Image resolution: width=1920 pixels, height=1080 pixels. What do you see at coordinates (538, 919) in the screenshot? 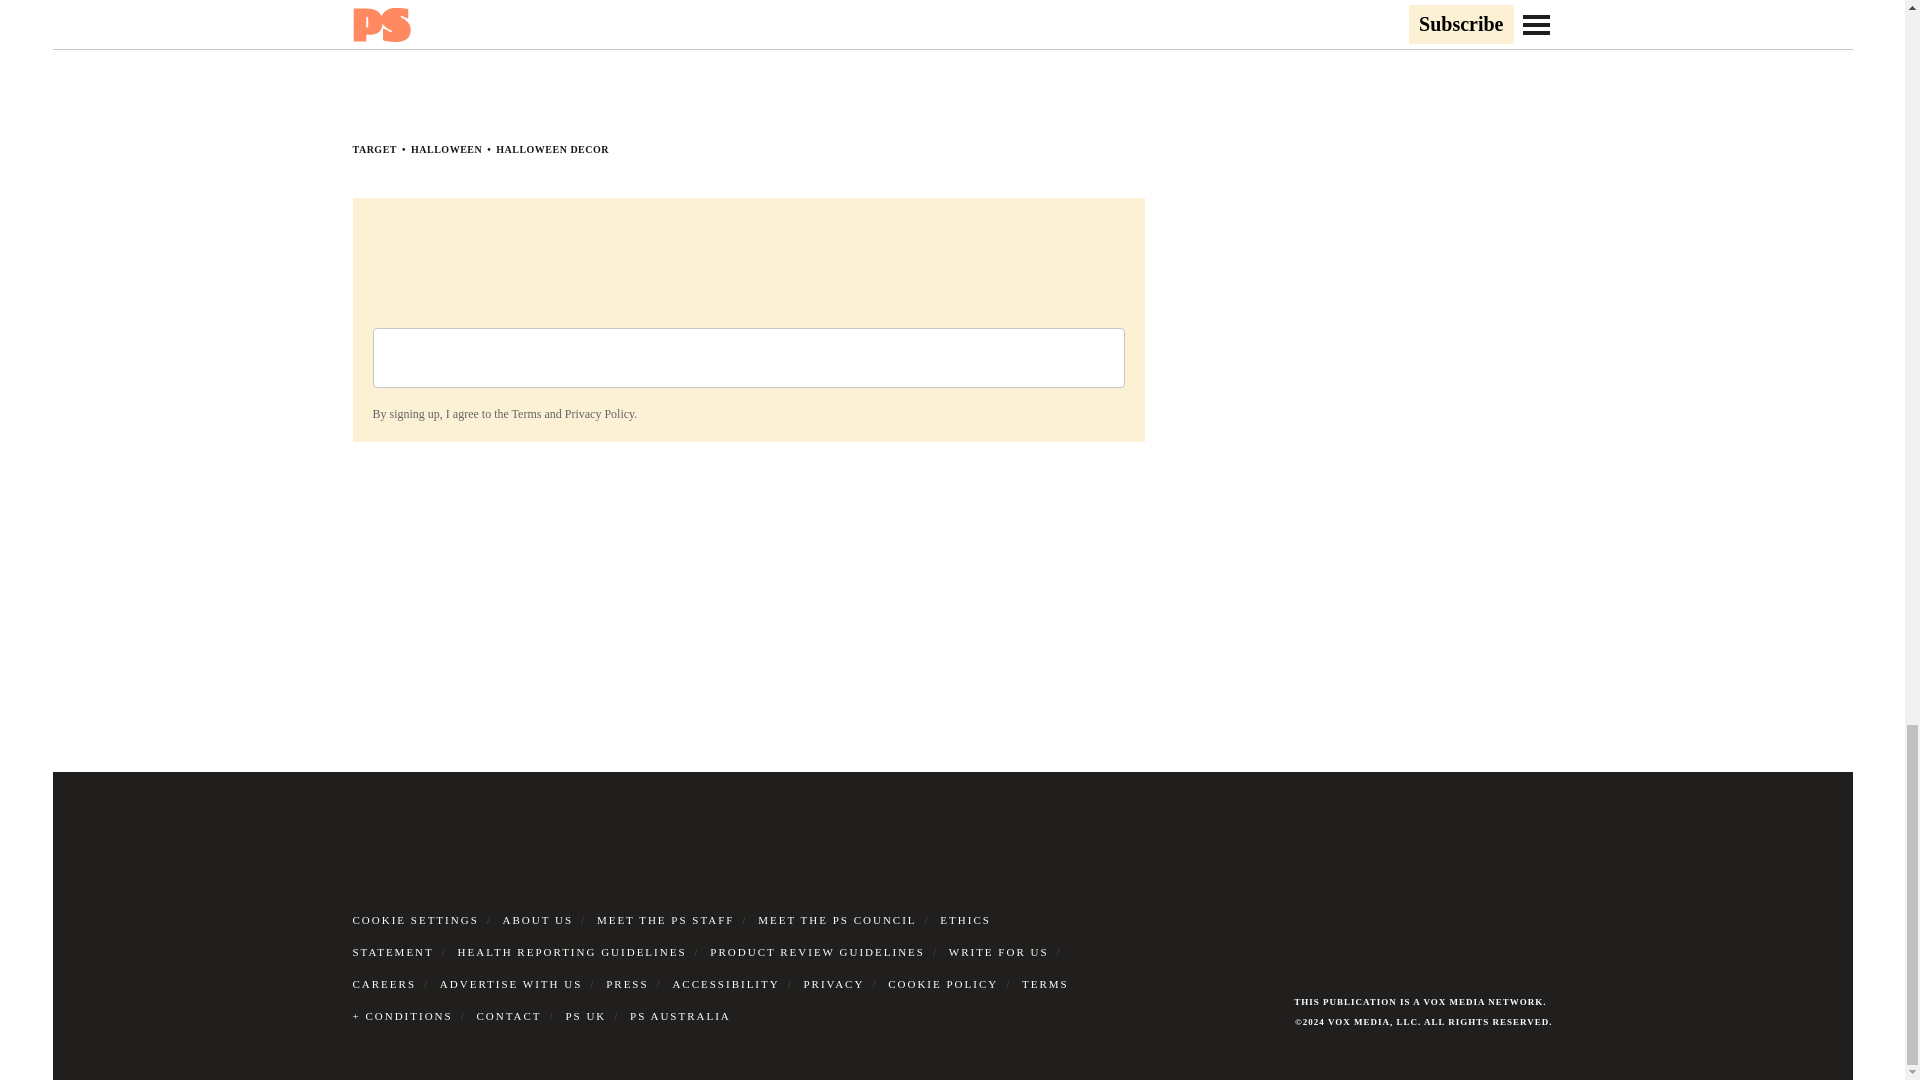
I see `ABOUT US` at bounding box center [538, 919].